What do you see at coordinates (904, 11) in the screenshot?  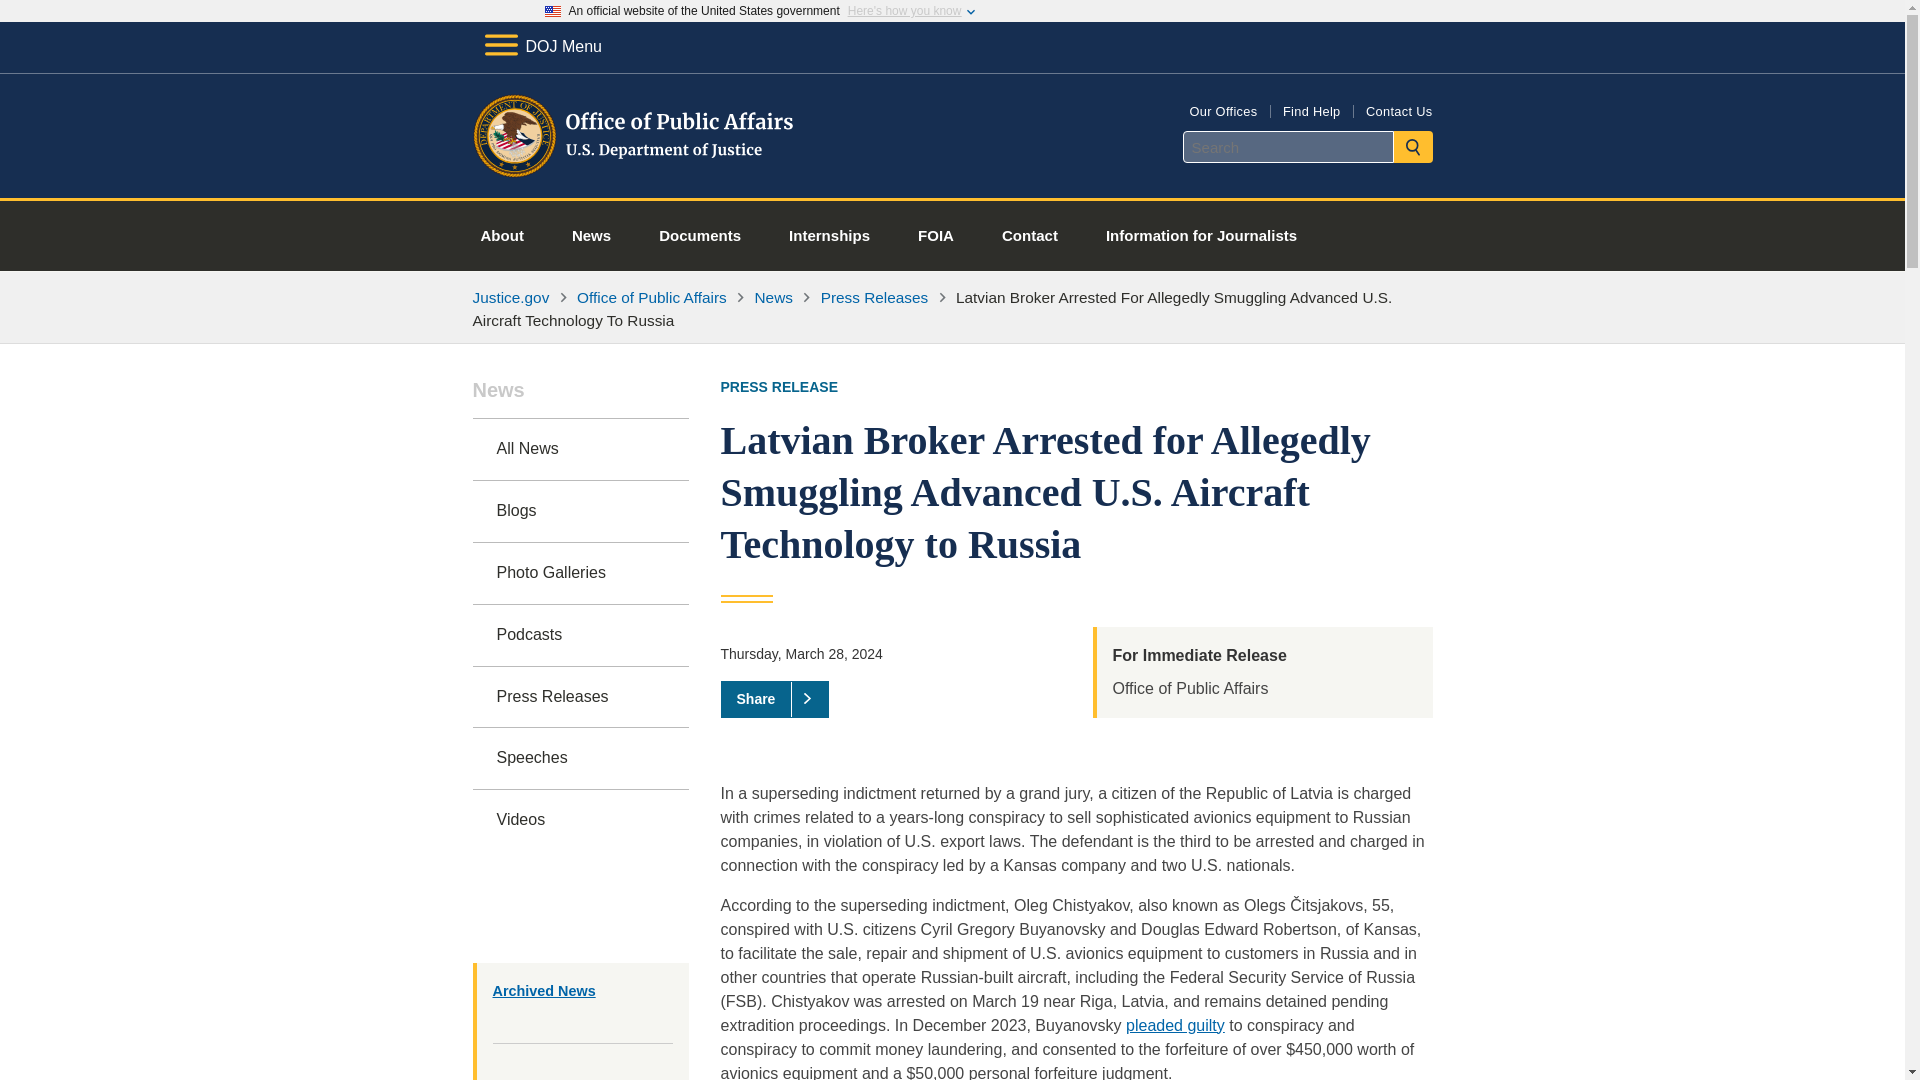 I see `Here's how you know` at bounding box center [904, 11].